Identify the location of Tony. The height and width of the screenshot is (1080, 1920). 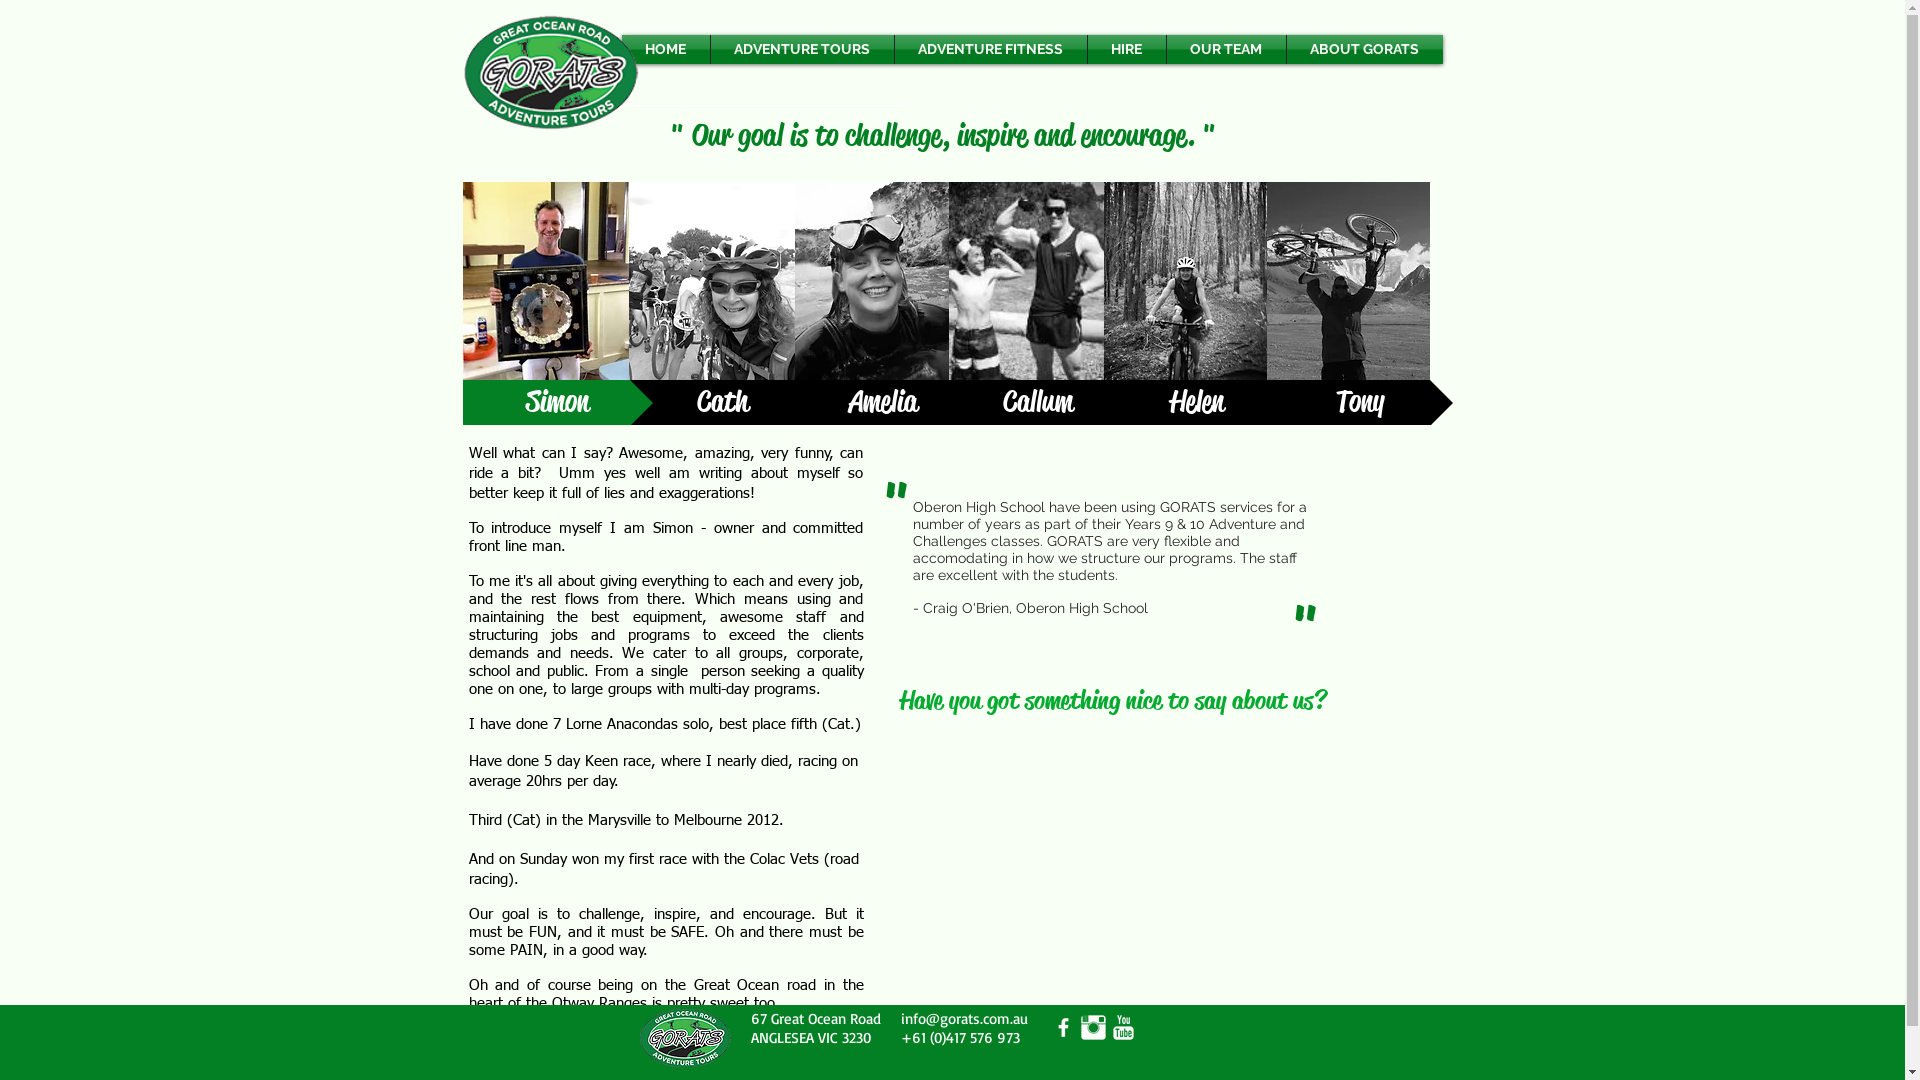
(1359, 402).